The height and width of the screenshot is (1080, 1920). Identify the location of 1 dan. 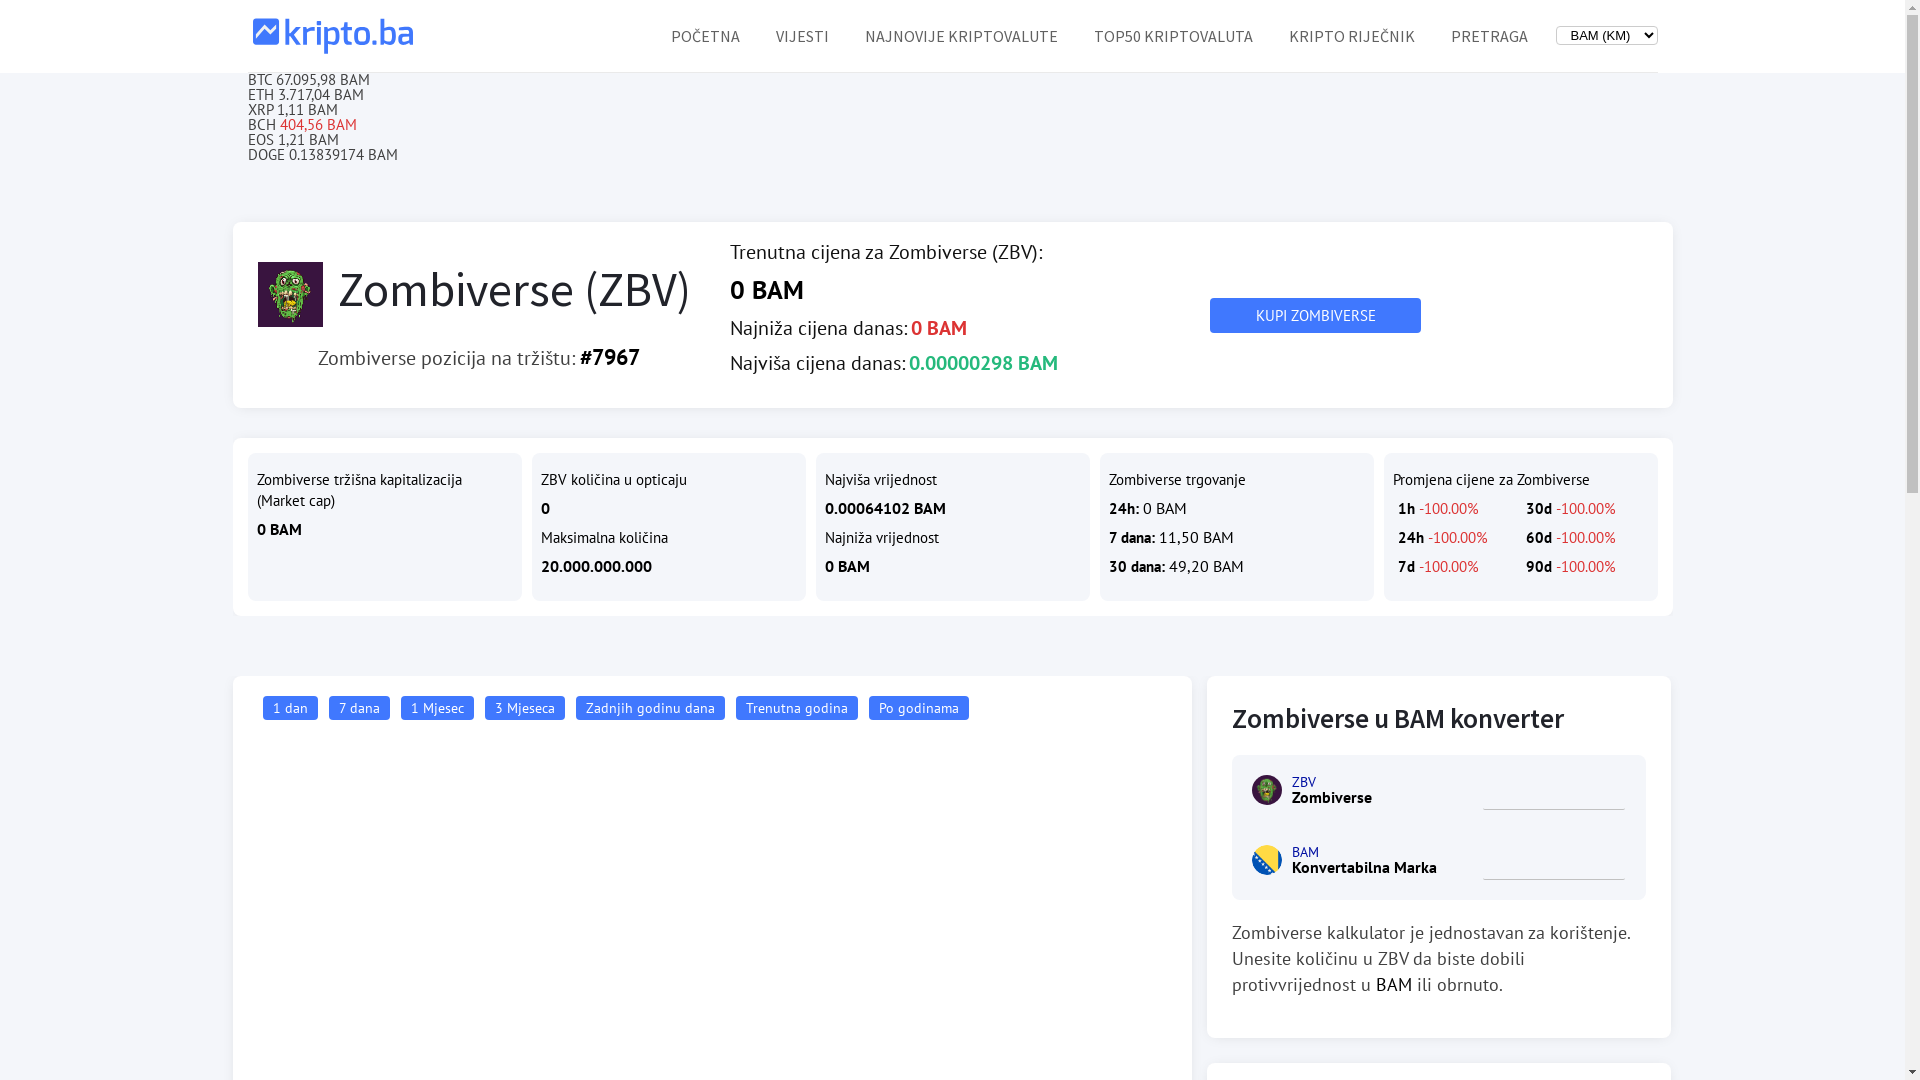
(290, 708).